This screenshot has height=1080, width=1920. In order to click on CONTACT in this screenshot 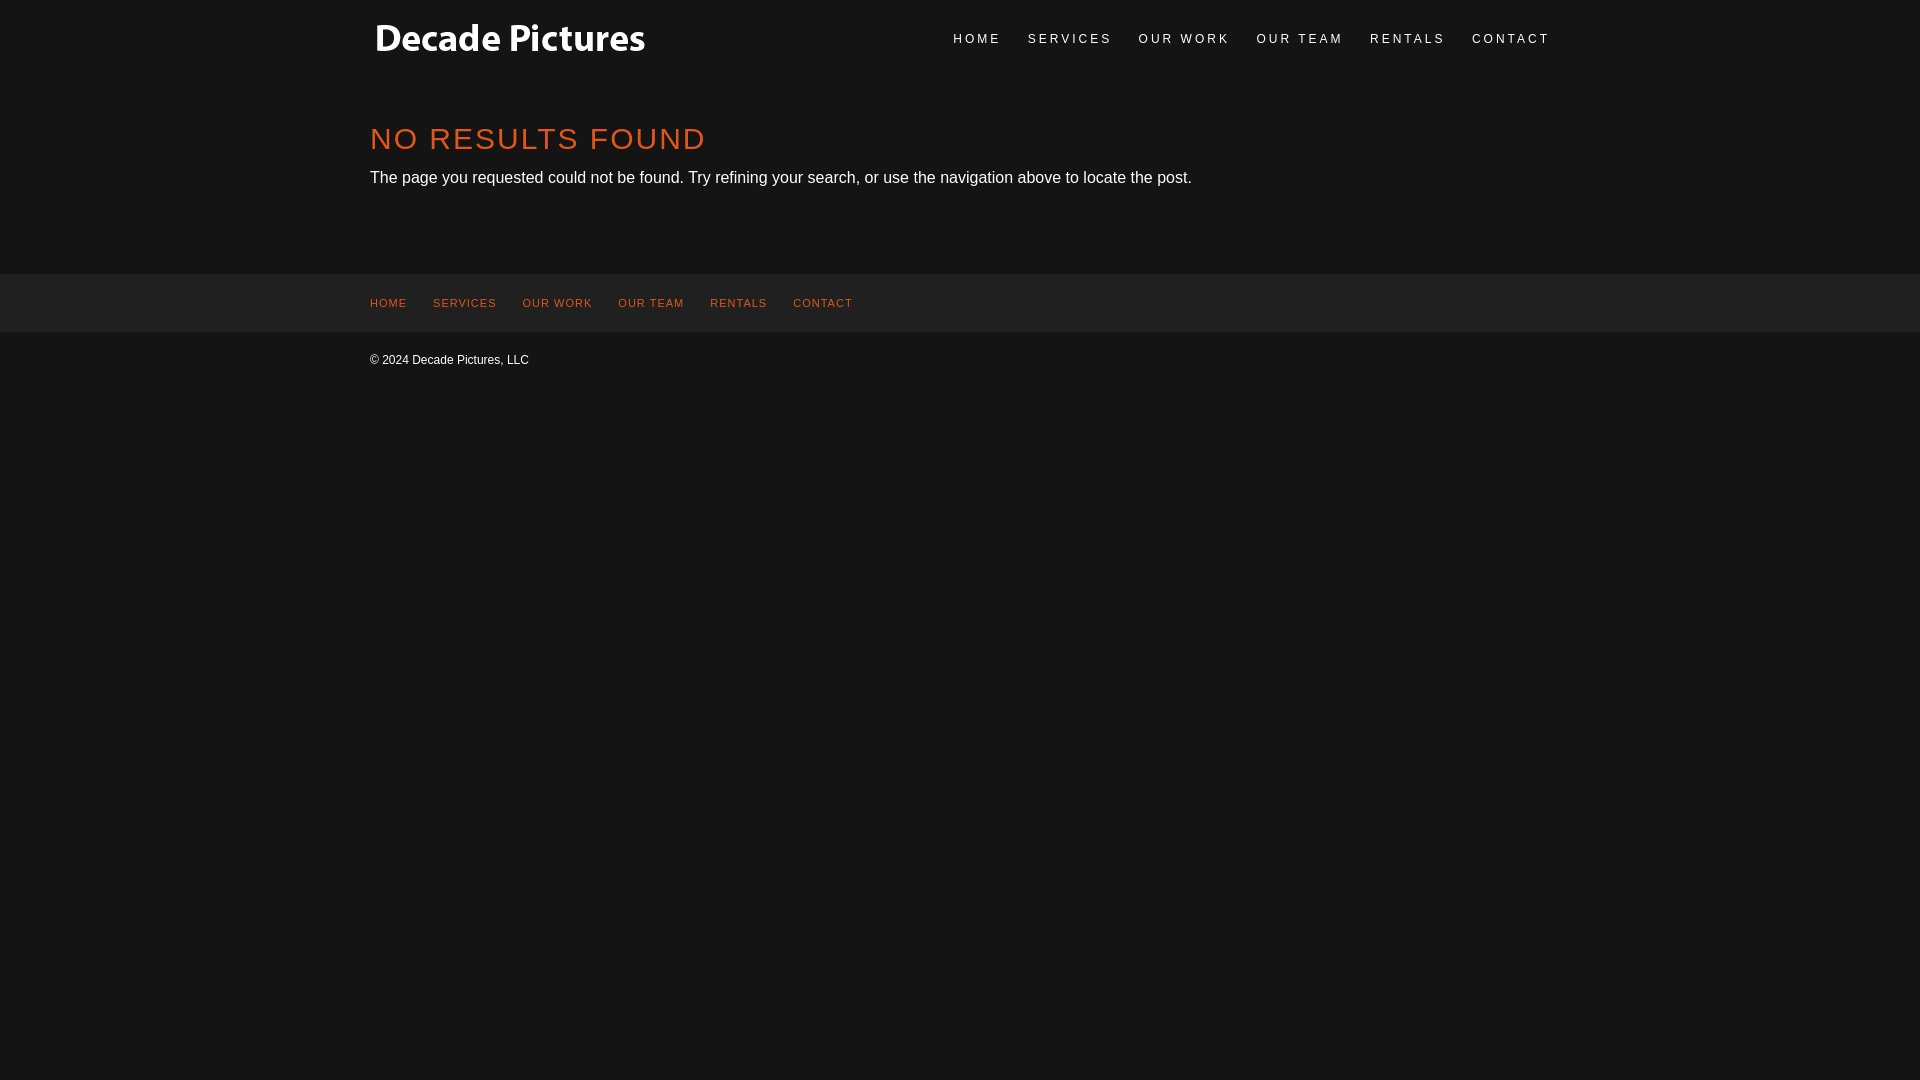, I will do `click(822, 302)`.